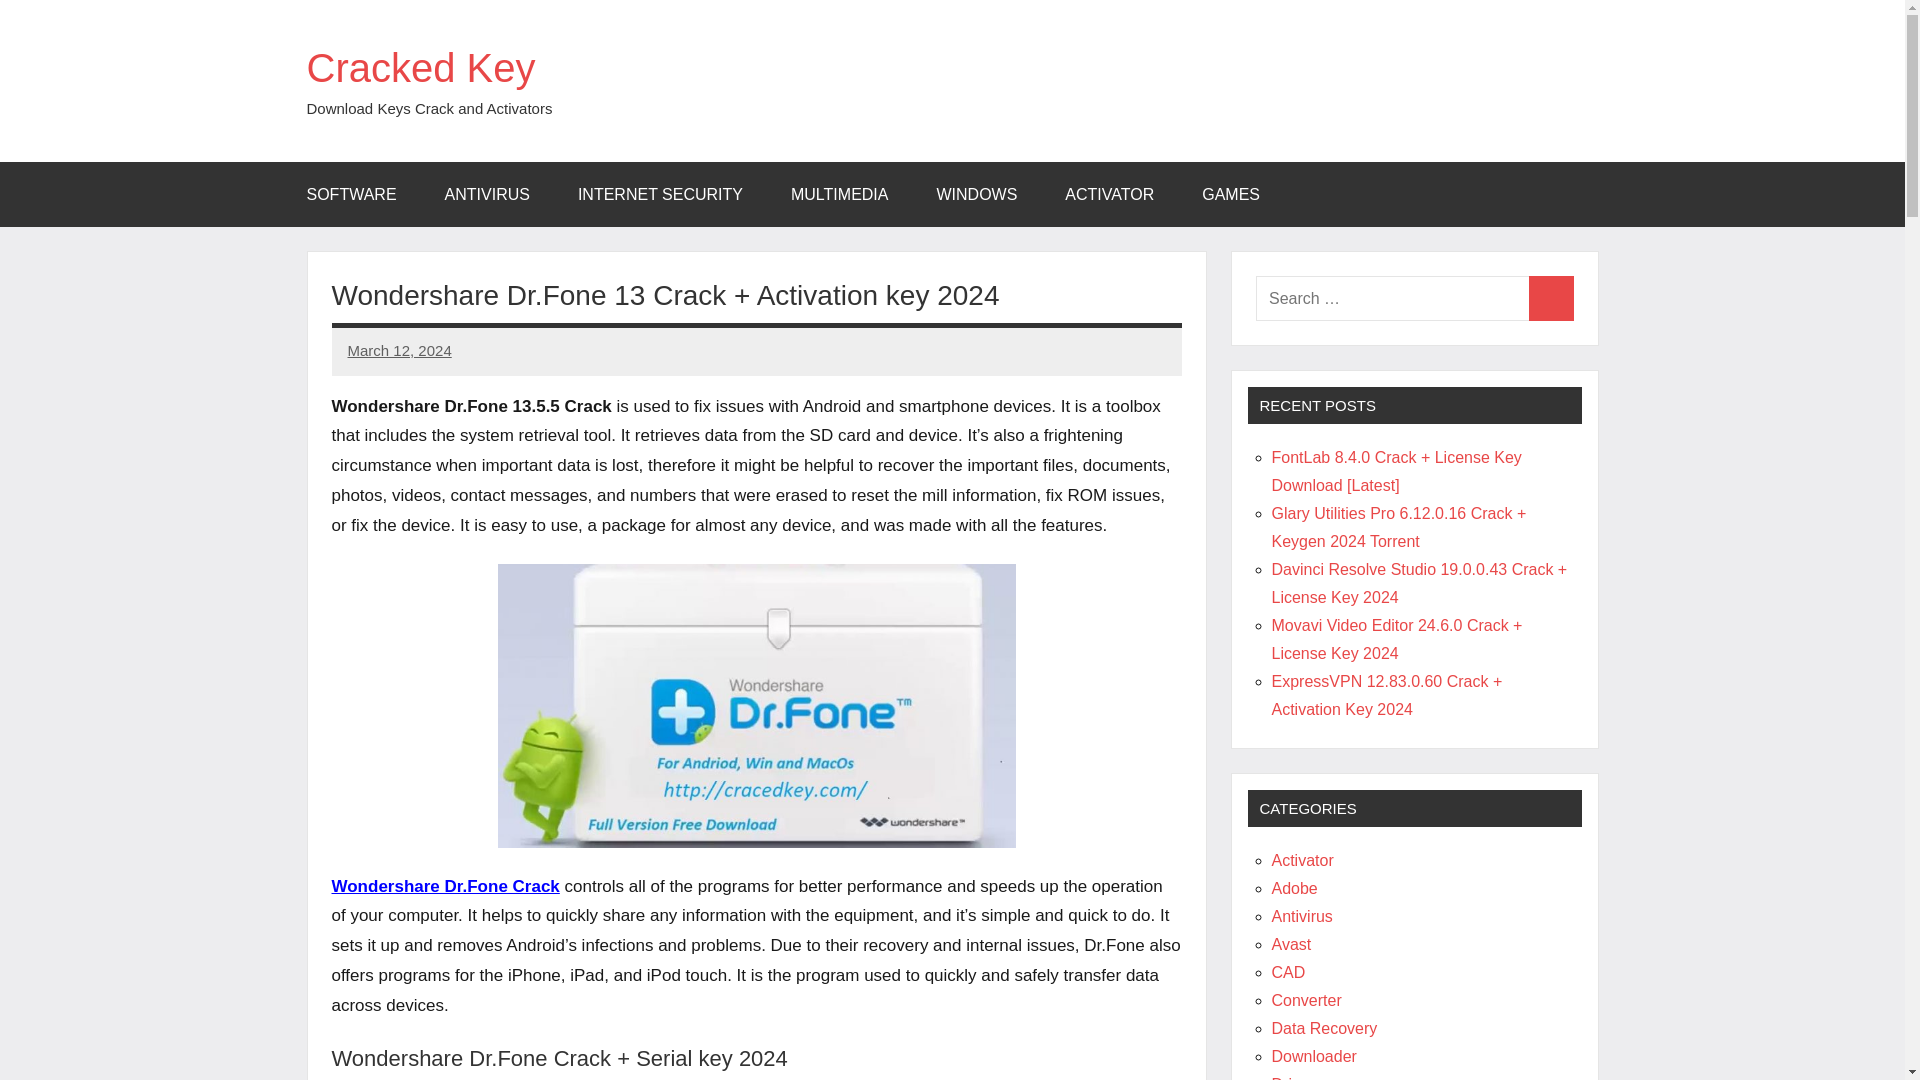 The width and height of the screenshot is (1920, 1080). Describe the element at coordinates (839, 194) in the screenshot. I see `MULTIMEDIA` at that location.